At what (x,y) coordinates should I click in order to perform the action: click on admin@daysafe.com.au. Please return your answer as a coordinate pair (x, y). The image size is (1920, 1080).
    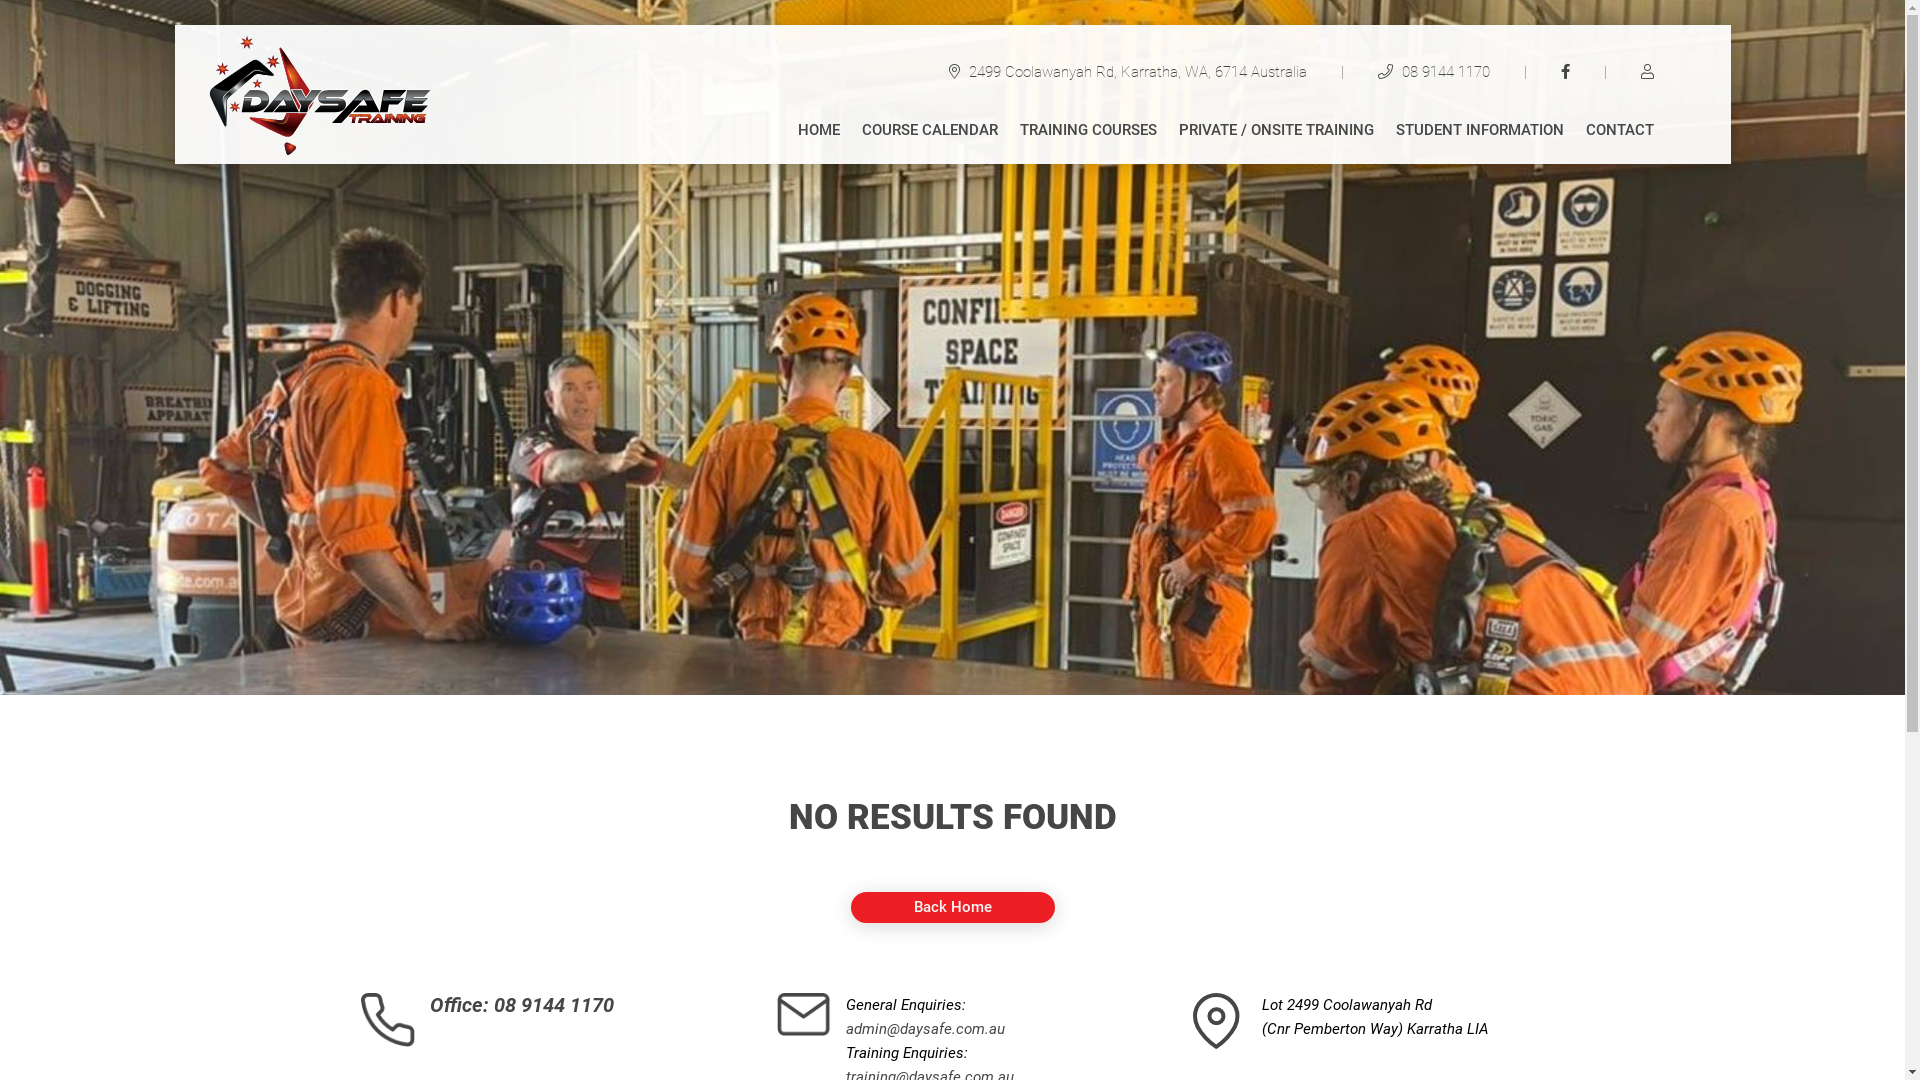
    Looking at the image, I should click on (926, 1029).